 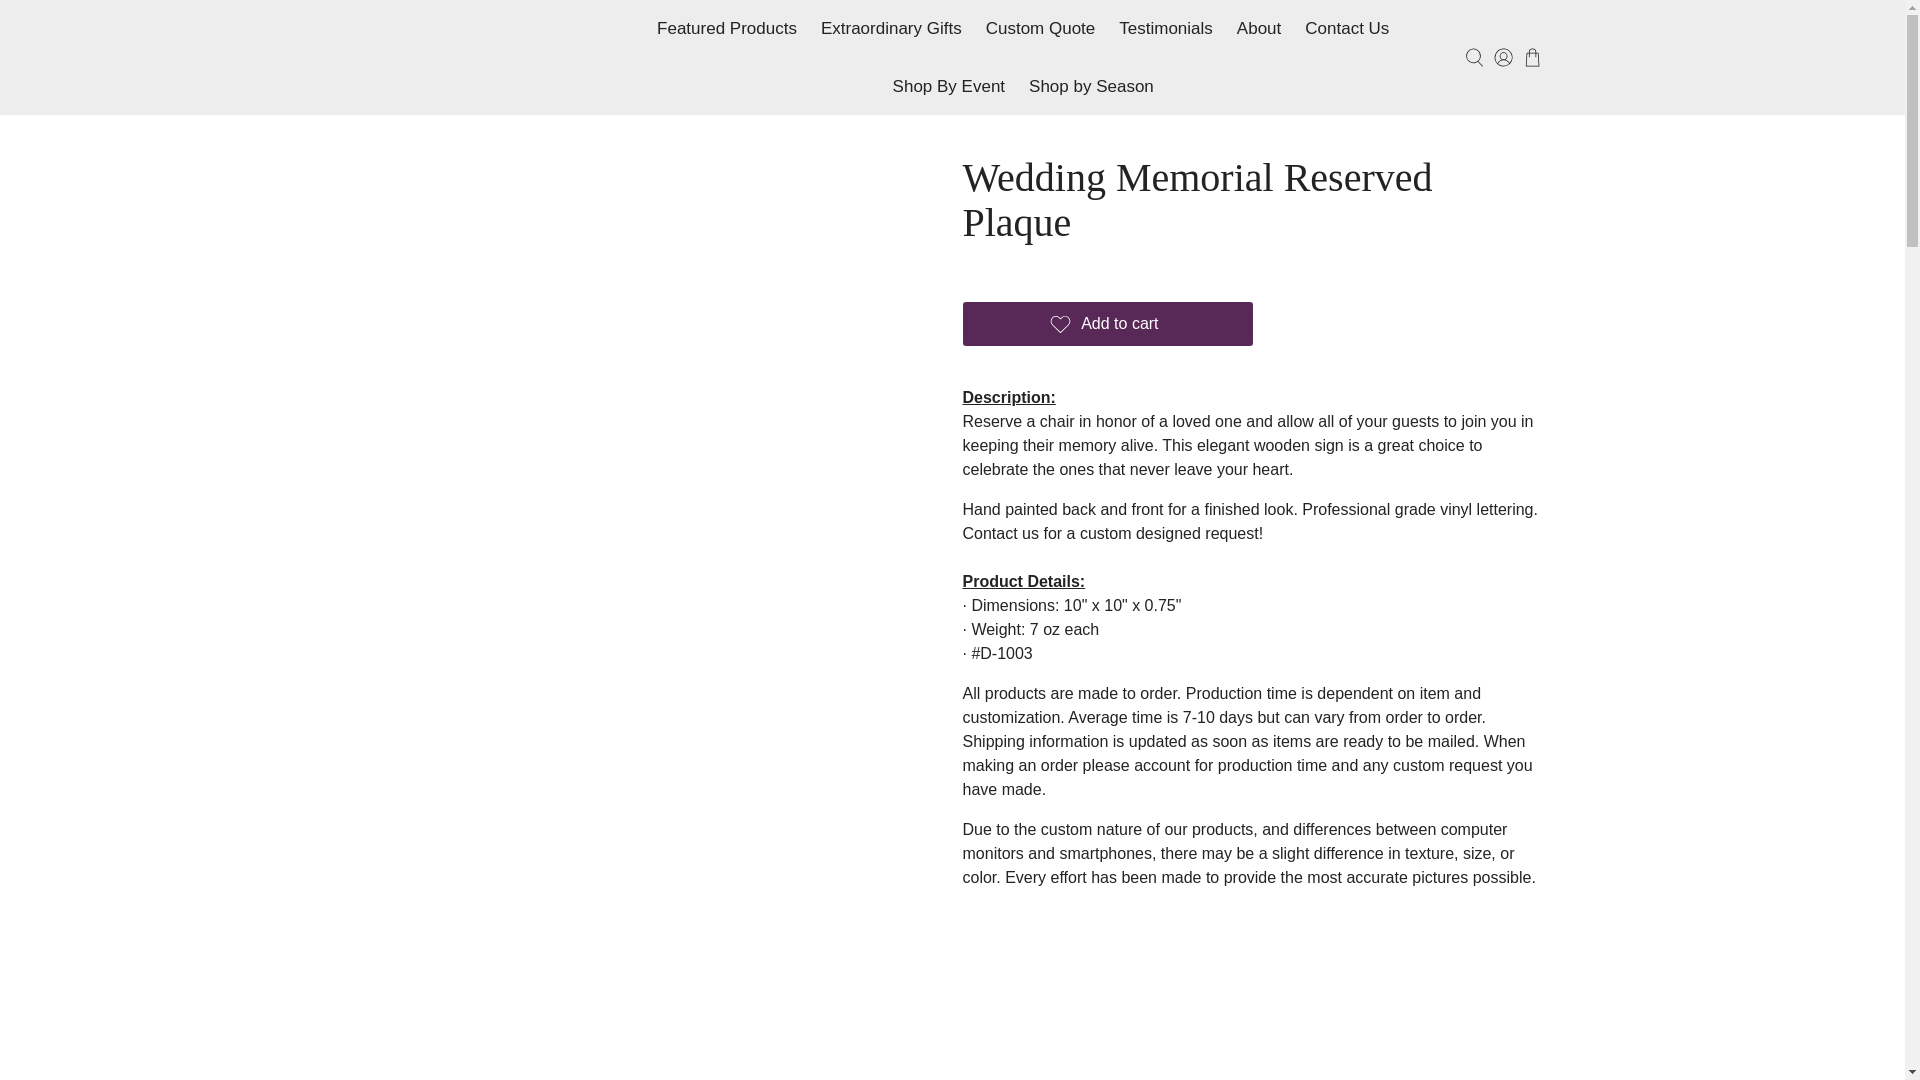 I want to click on Extraordinary Gifts, so click(x=890, y=29).